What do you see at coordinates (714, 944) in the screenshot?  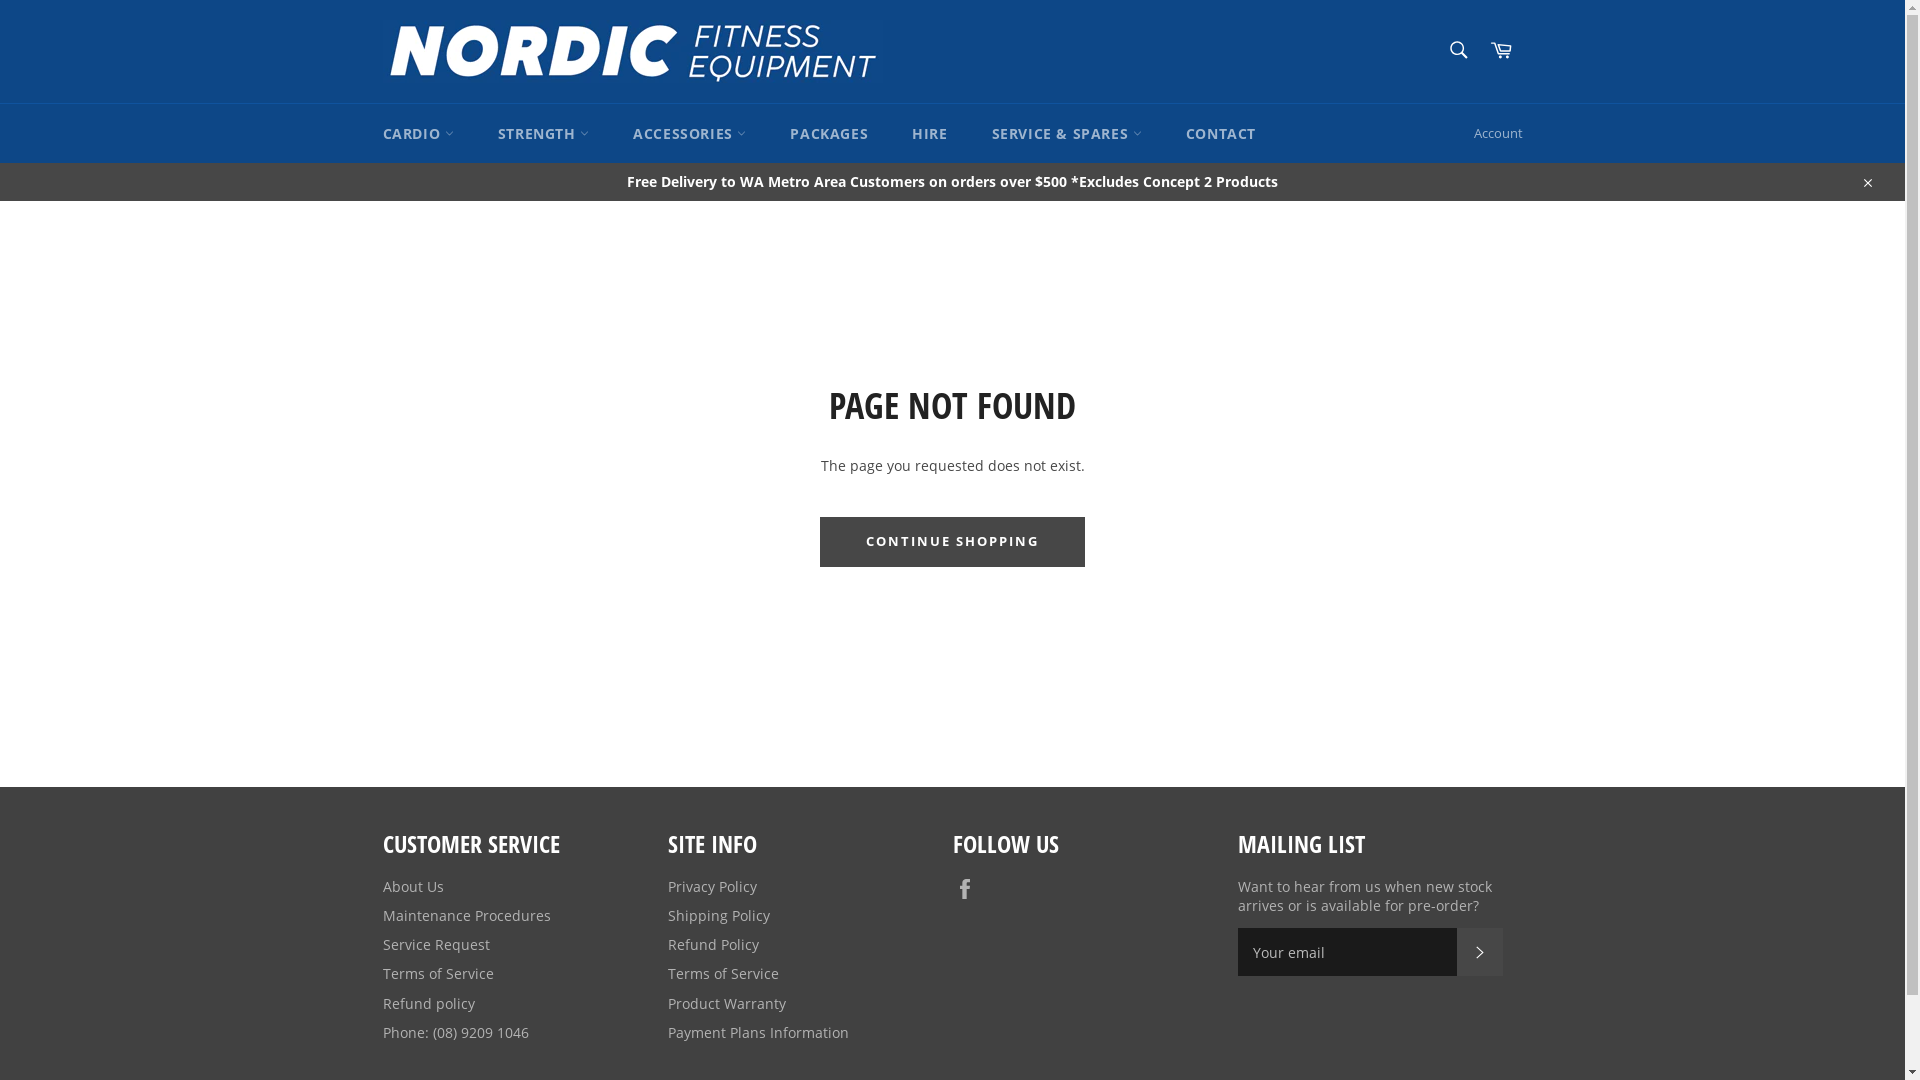 I see `Refund Policy` at bounding box center [714, 944].